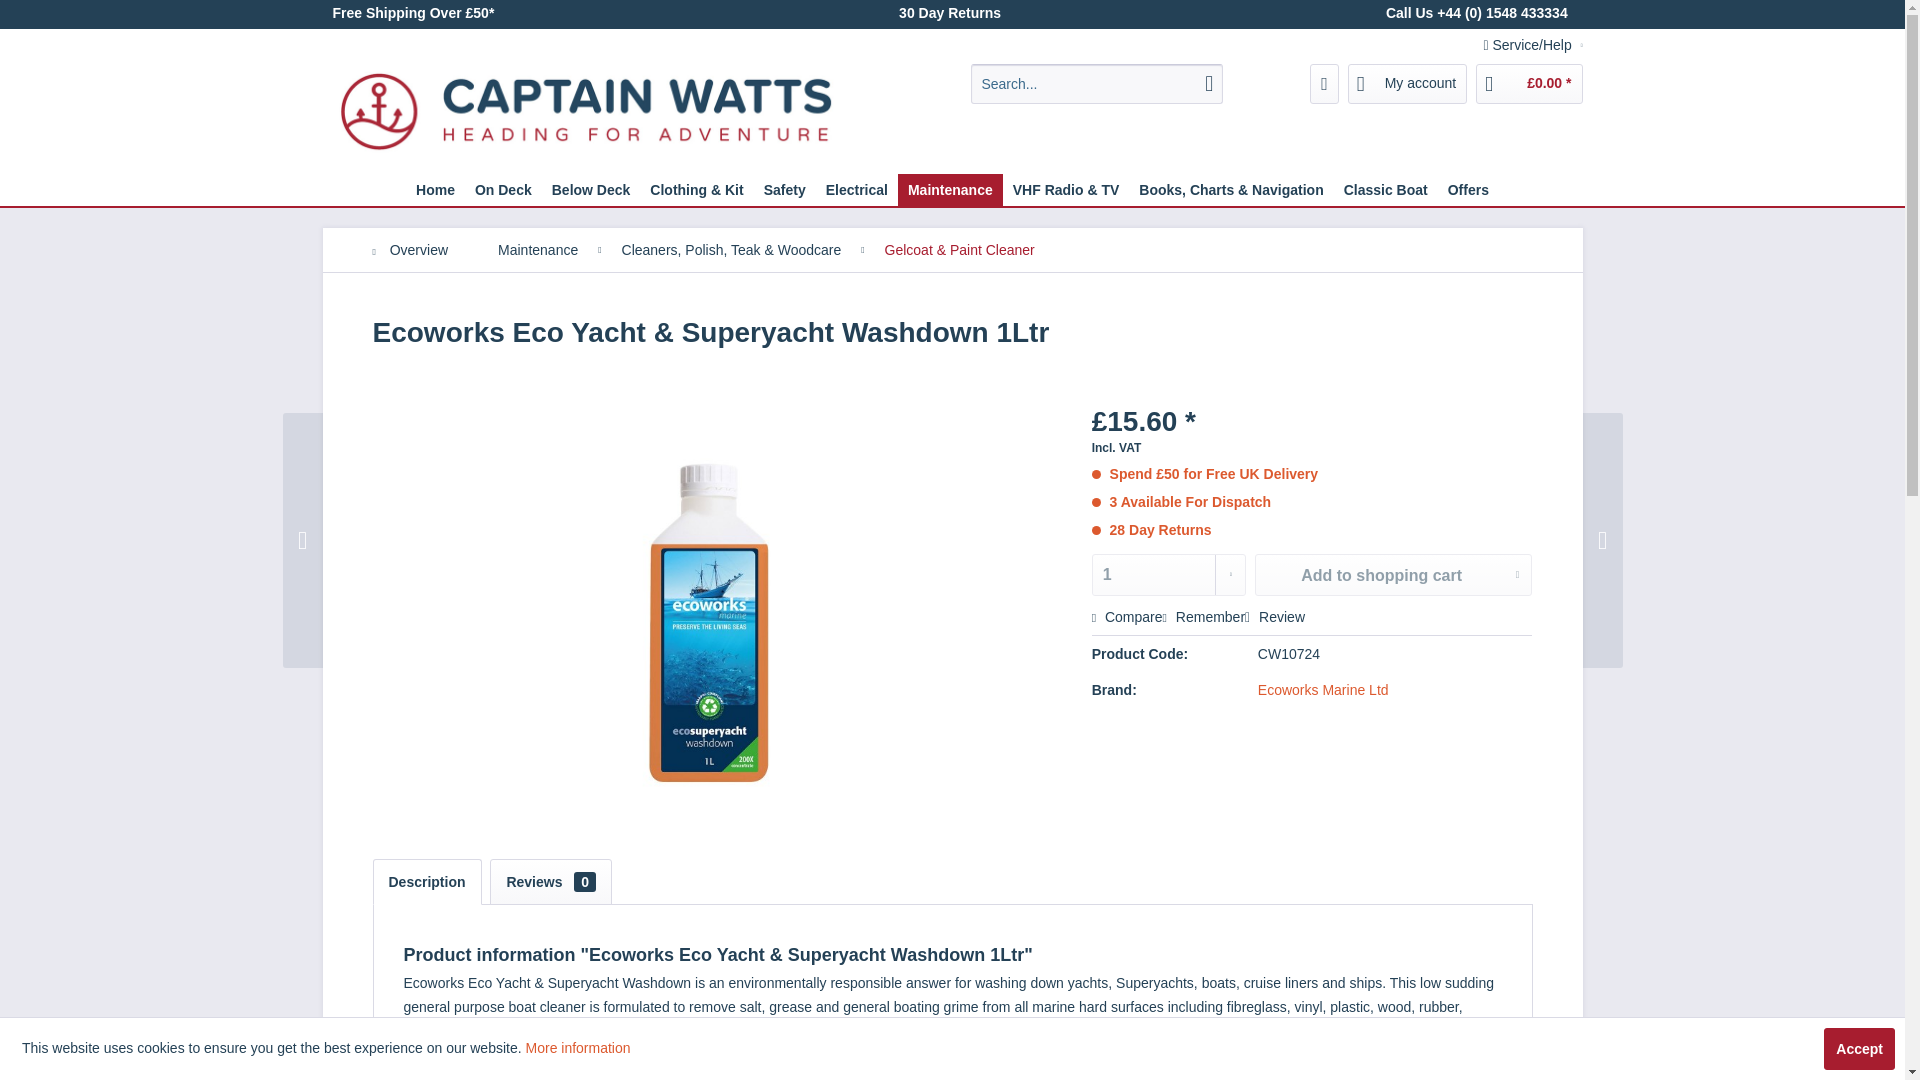 This screenshot has height=1080, width=1920. Describe the element at coordinates (586, 114) in the screenshot. I see `Captain Watts Chandlery - Switch to homepage` at that location.